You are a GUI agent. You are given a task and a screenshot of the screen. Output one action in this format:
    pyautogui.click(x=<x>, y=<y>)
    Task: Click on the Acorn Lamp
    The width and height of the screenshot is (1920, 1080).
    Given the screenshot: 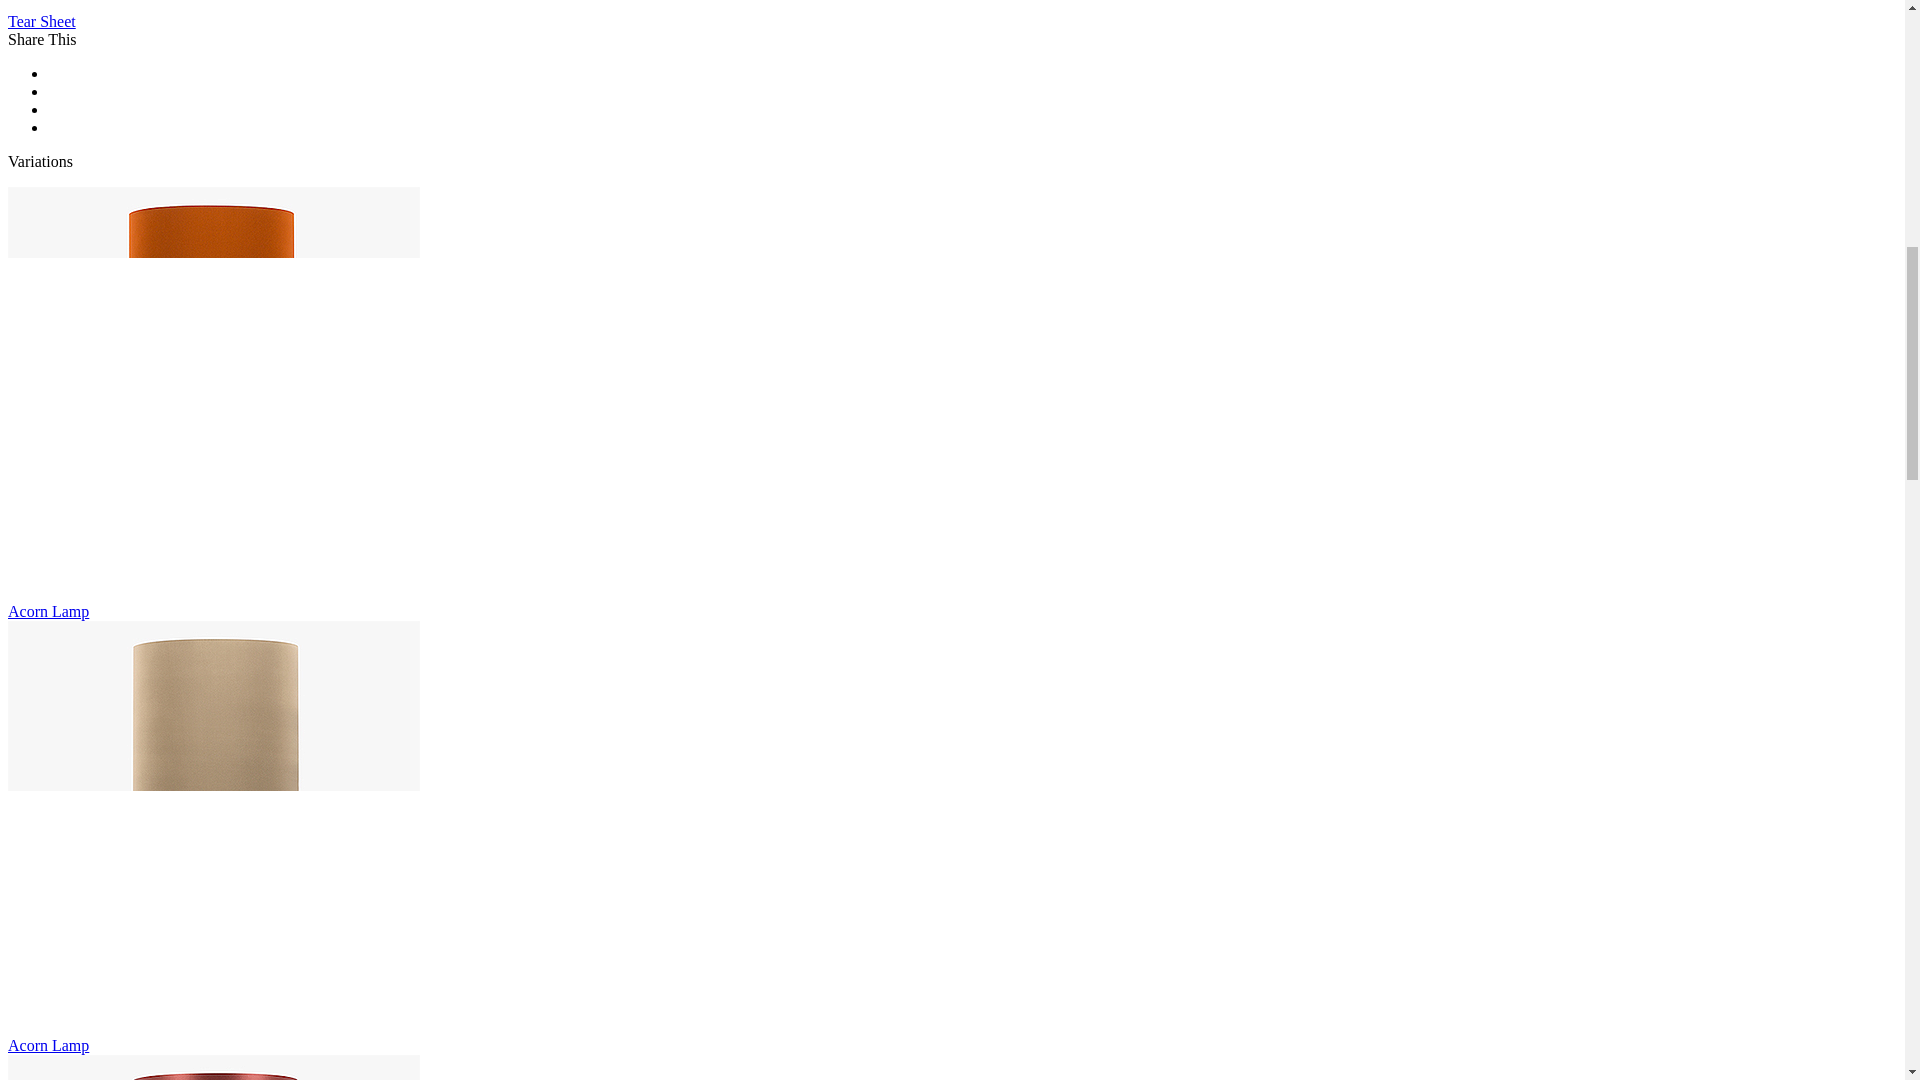 What is the action you would take?
    pyautogui.click(x=214, y=392)
    